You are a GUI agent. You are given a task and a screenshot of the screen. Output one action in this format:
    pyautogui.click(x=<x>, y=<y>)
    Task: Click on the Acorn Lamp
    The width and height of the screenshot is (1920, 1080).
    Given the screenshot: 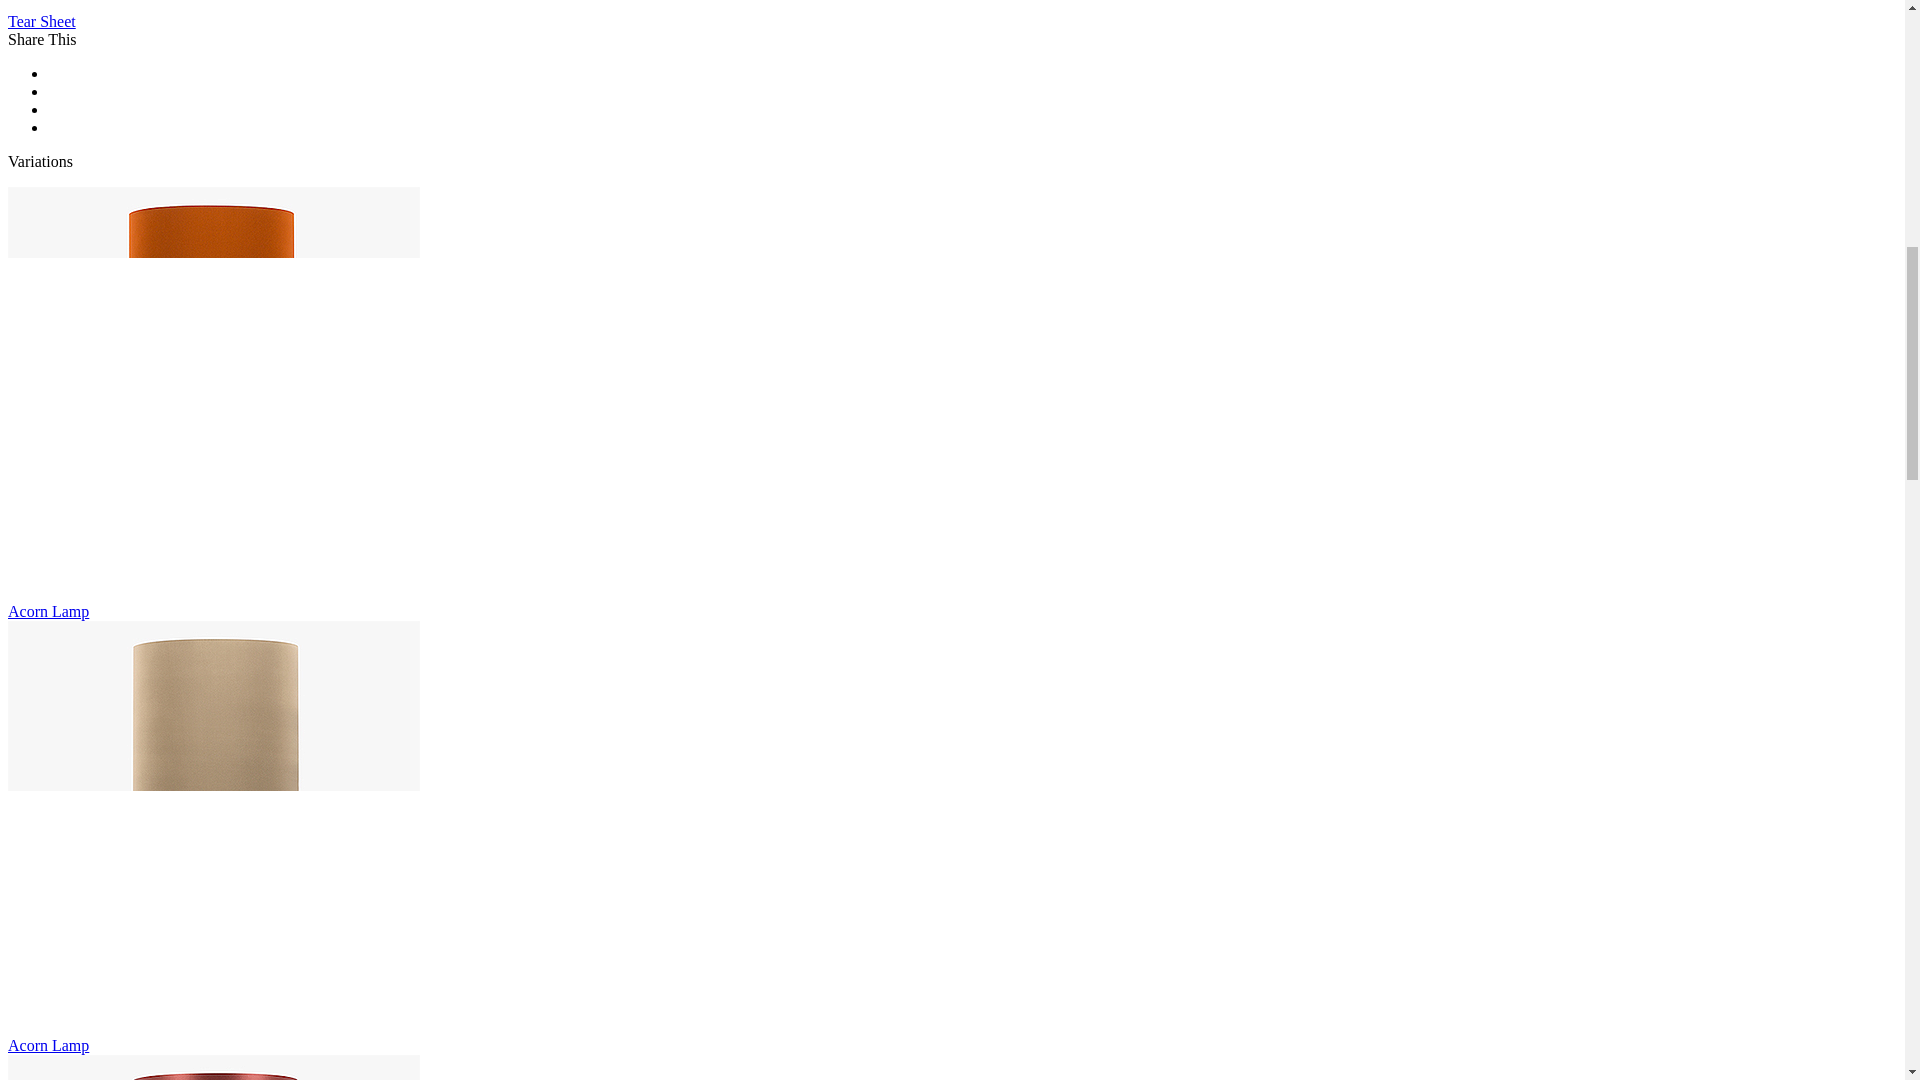 What is the action you would take?
    pyautogui.click(x=214, y=392)
    